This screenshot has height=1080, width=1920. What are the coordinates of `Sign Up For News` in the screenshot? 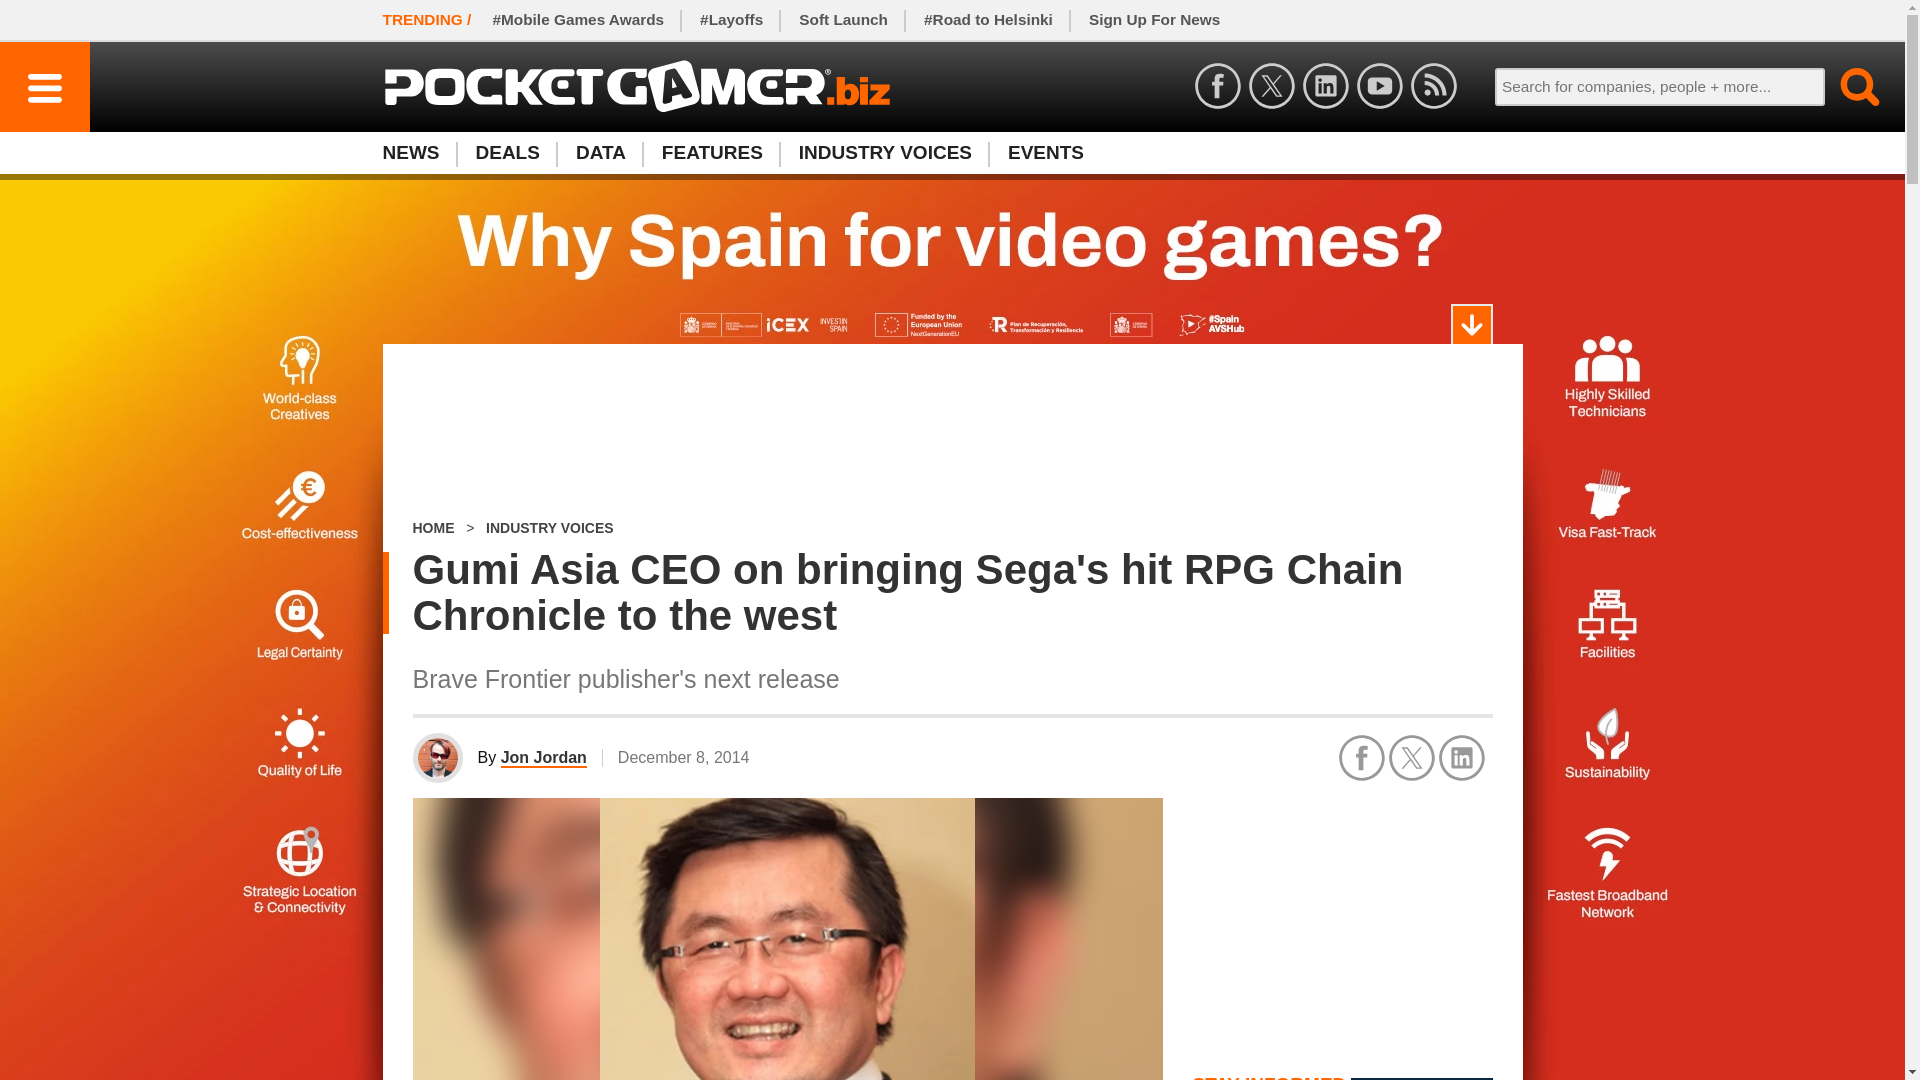 It's located at (1154, 20).